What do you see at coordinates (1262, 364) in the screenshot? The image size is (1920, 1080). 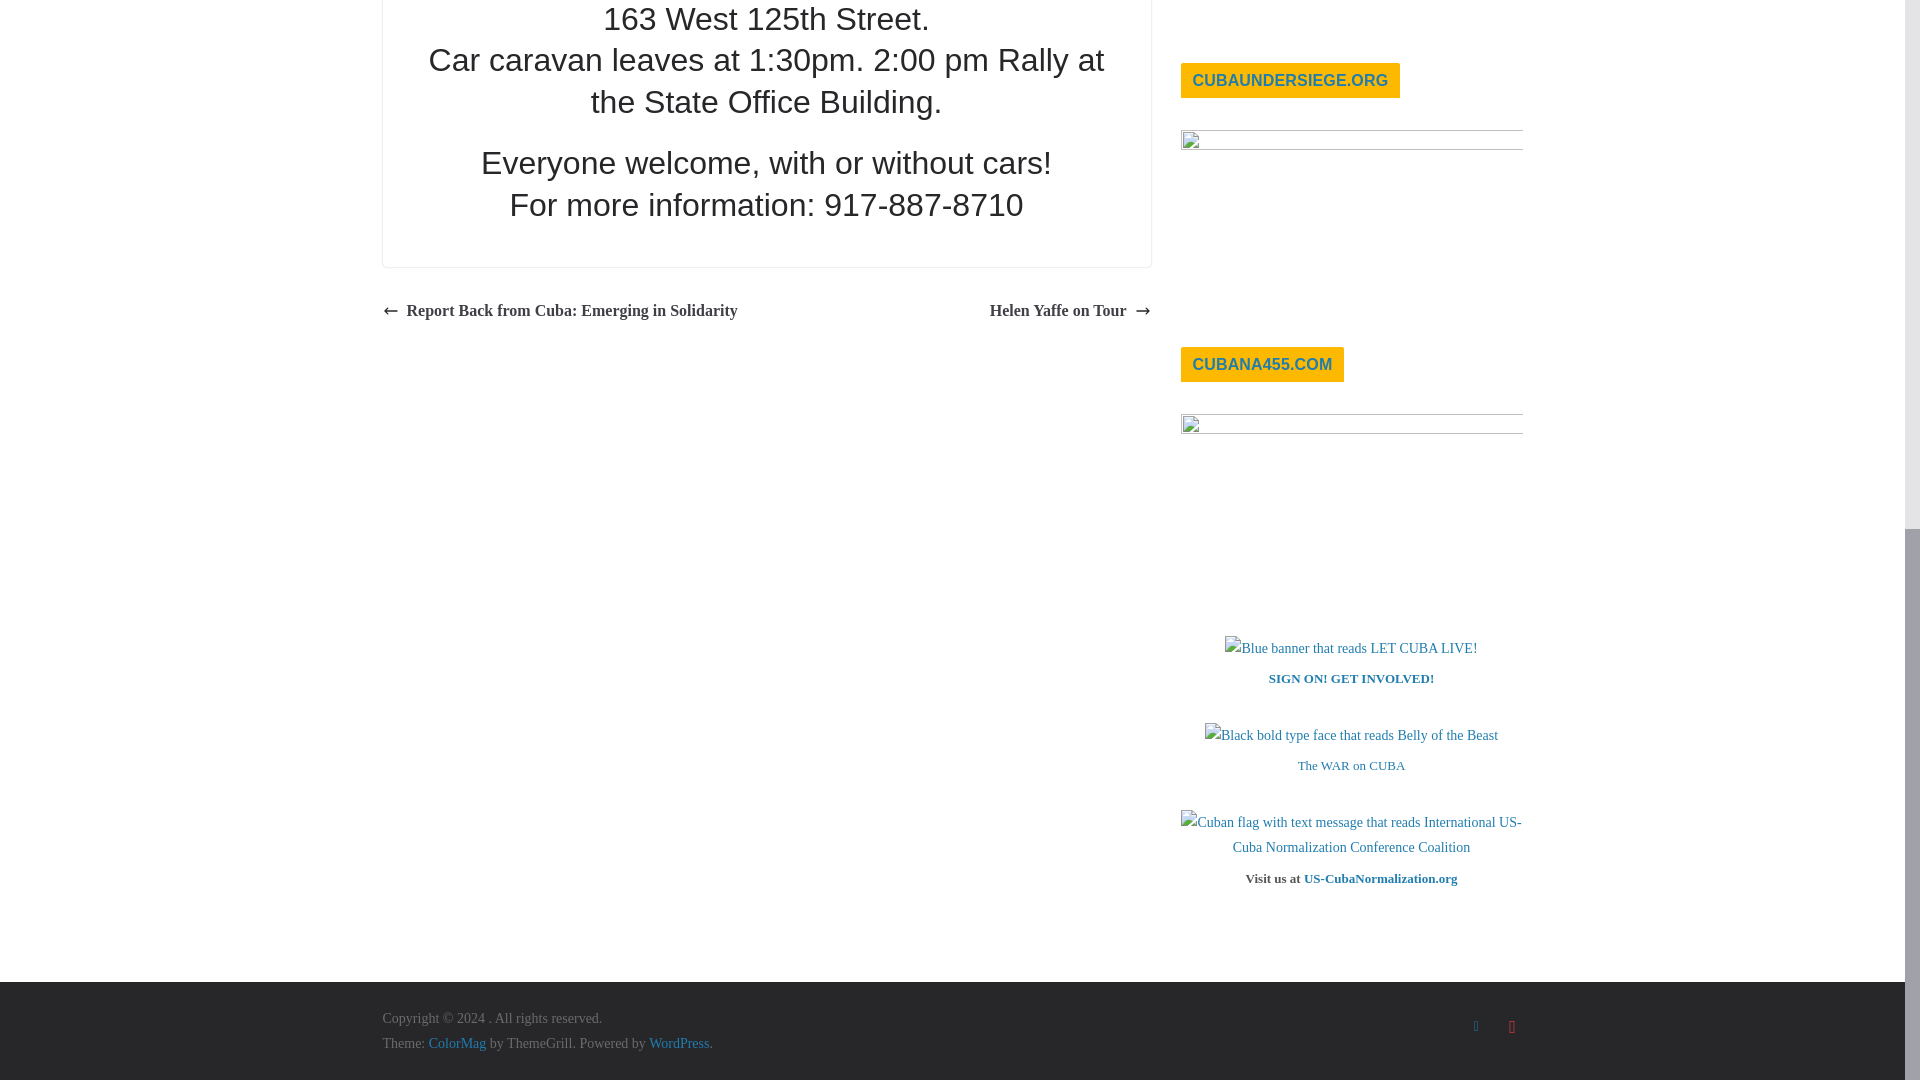 I see `CUBANA455.COM` at bounding box center [1262, 364].